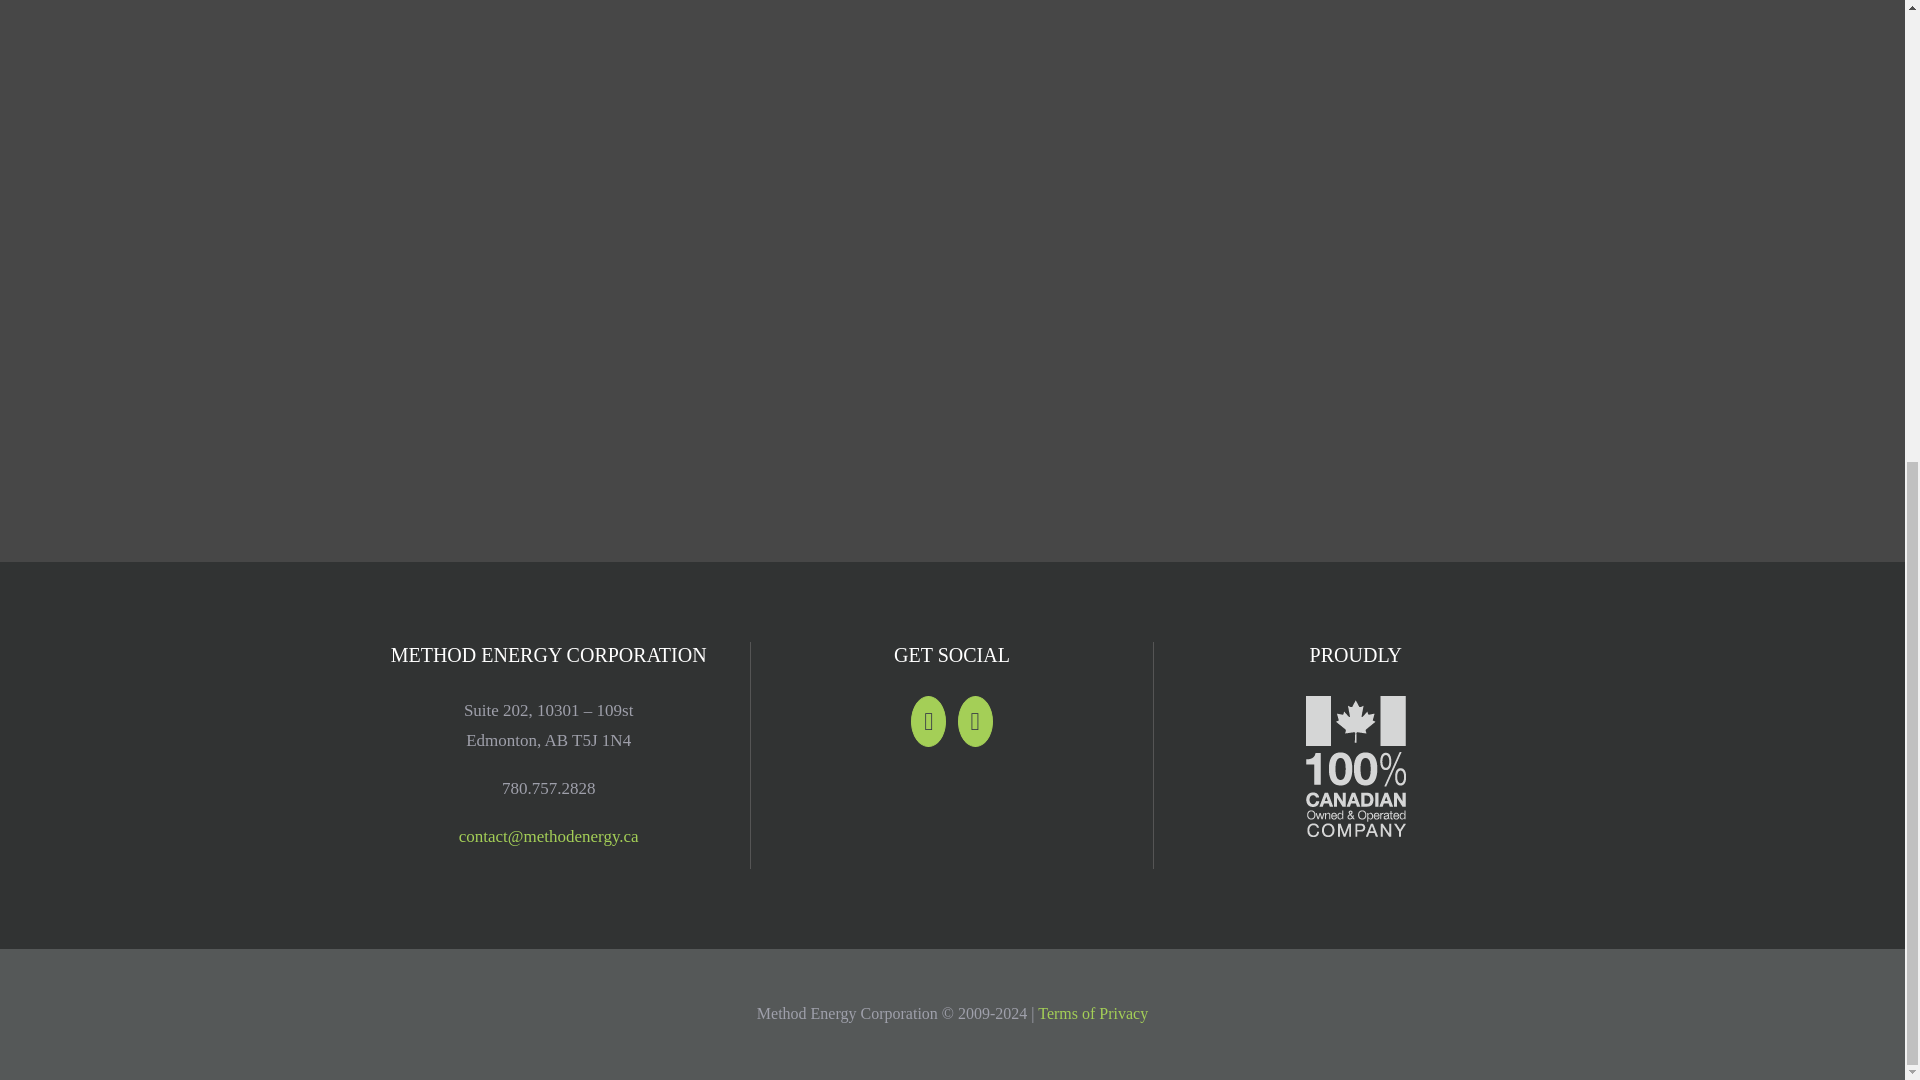  Describe the element at coordinates (1093, 1013) in the screenshot. I see `Terms of Privacy` at that location.